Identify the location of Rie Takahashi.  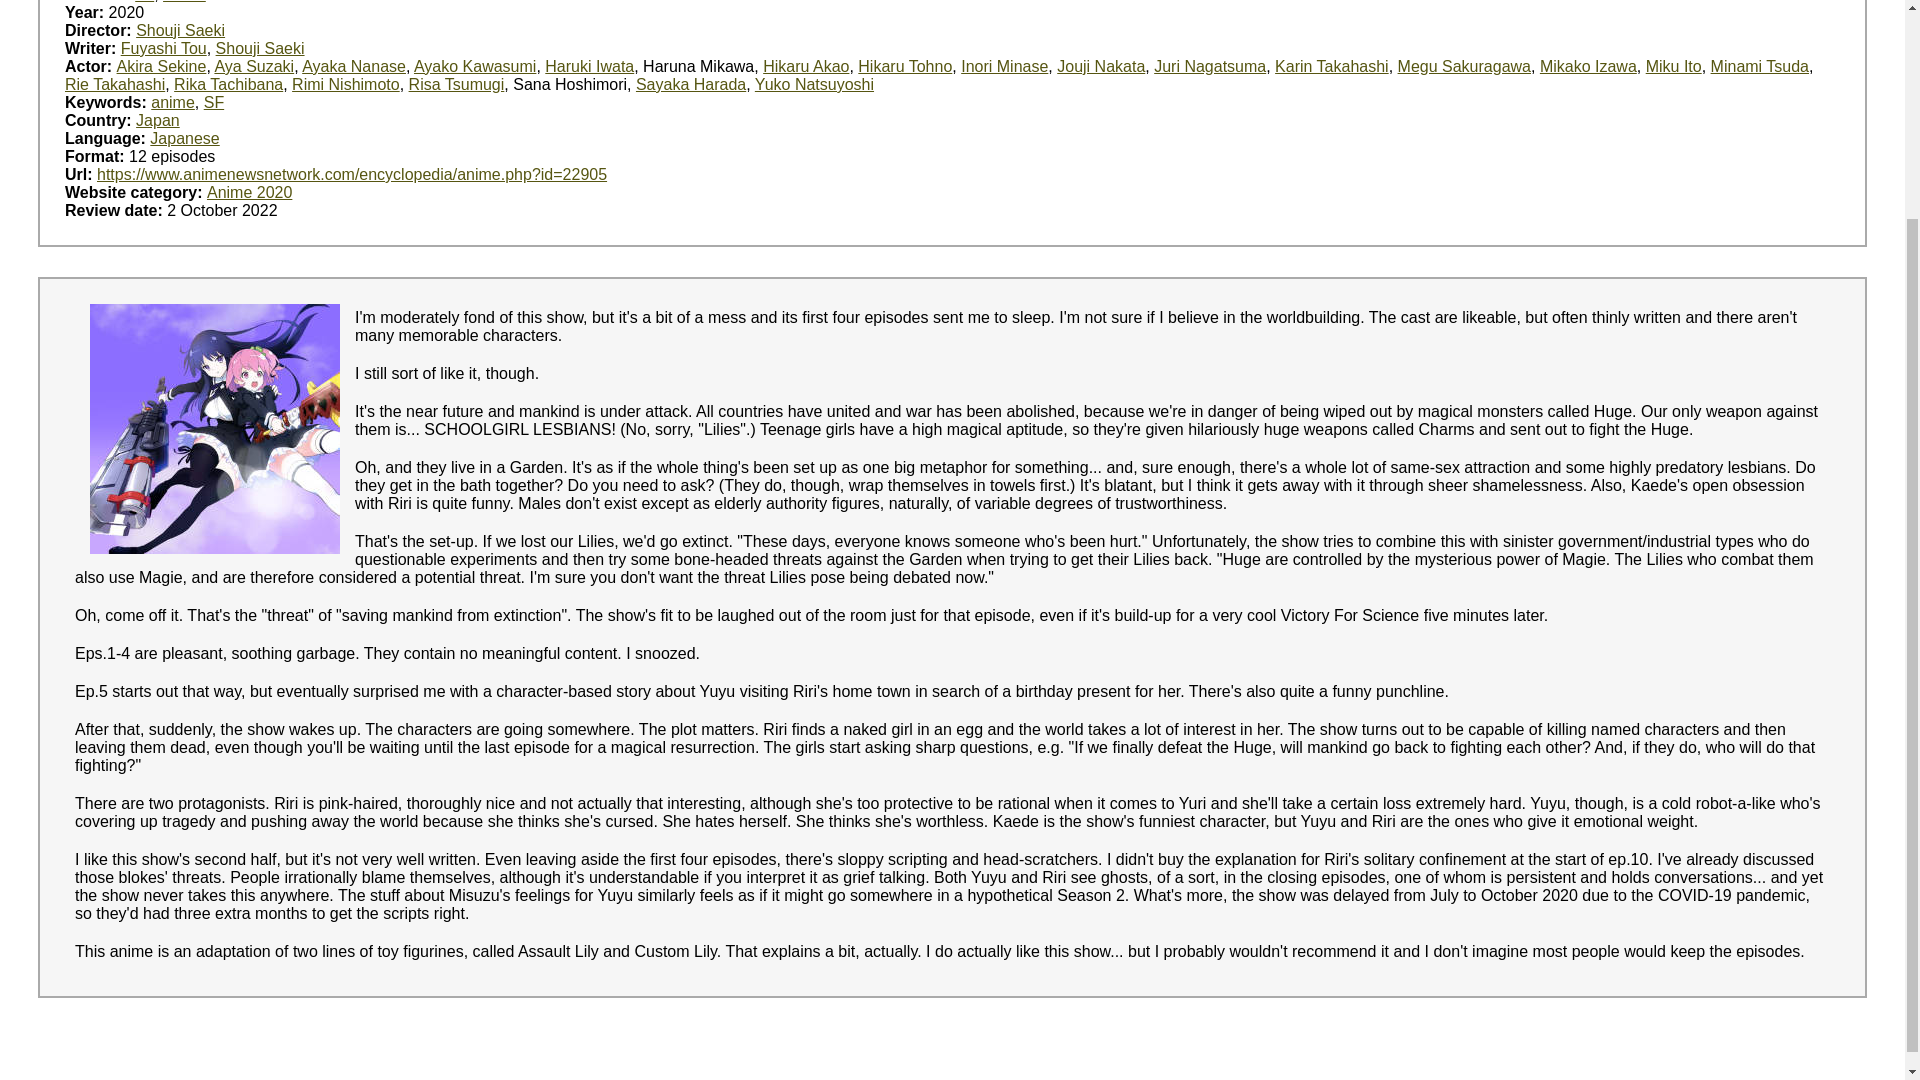
(115, 84).